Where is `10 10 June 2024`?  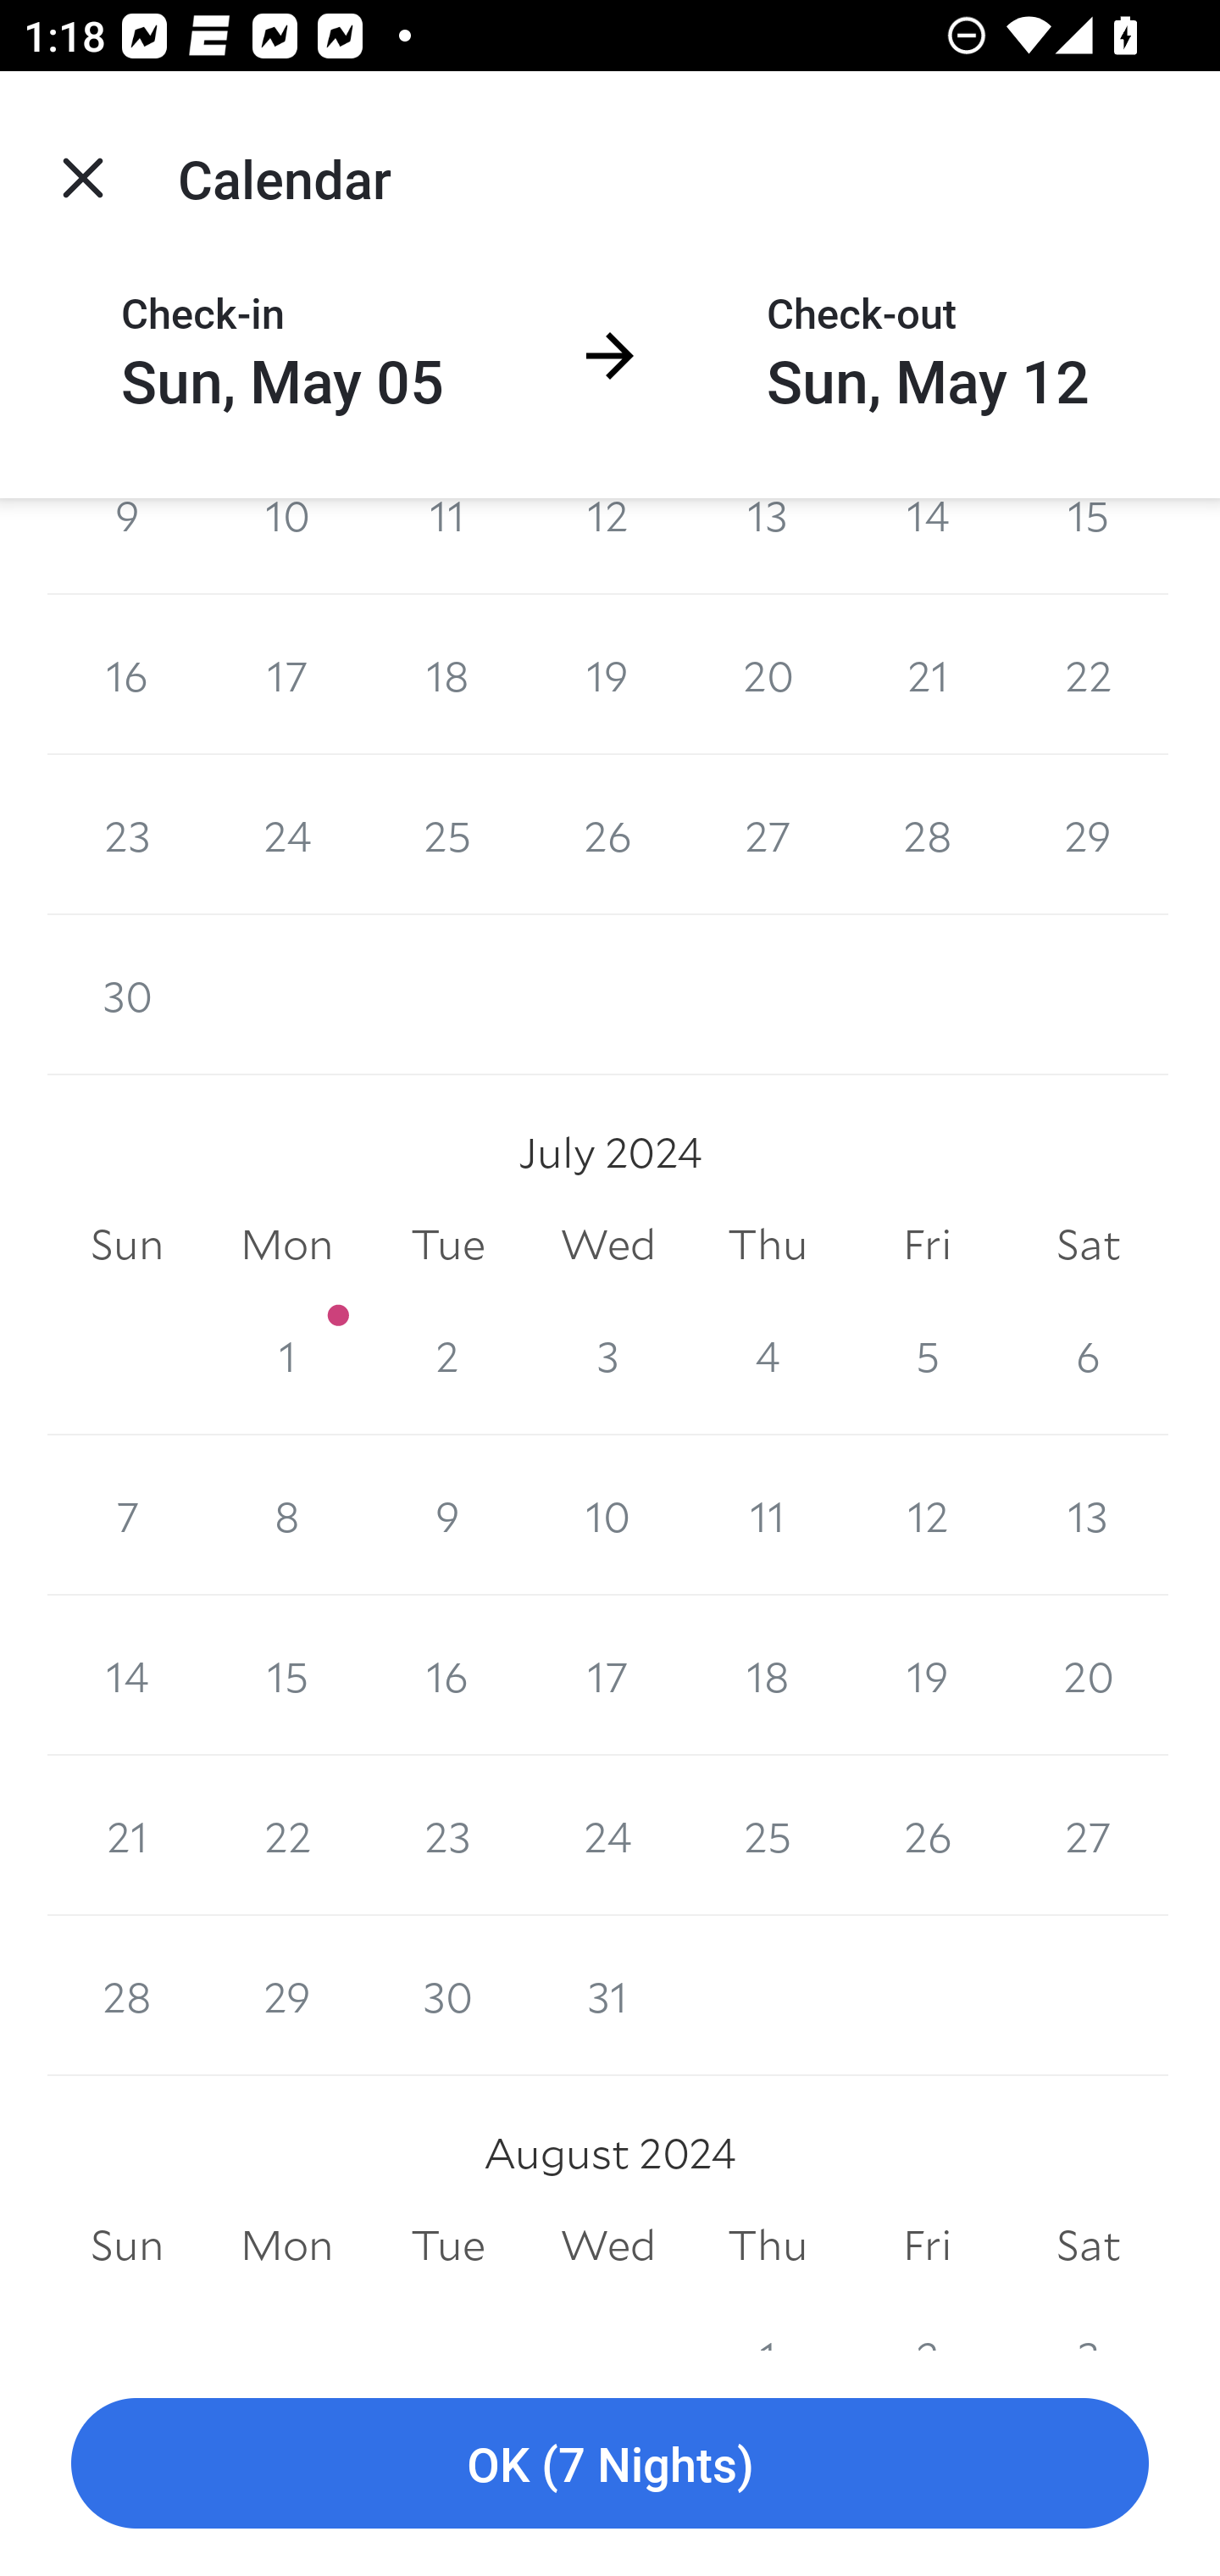 10 10 June 2024 is located at coordinates (286, 546).